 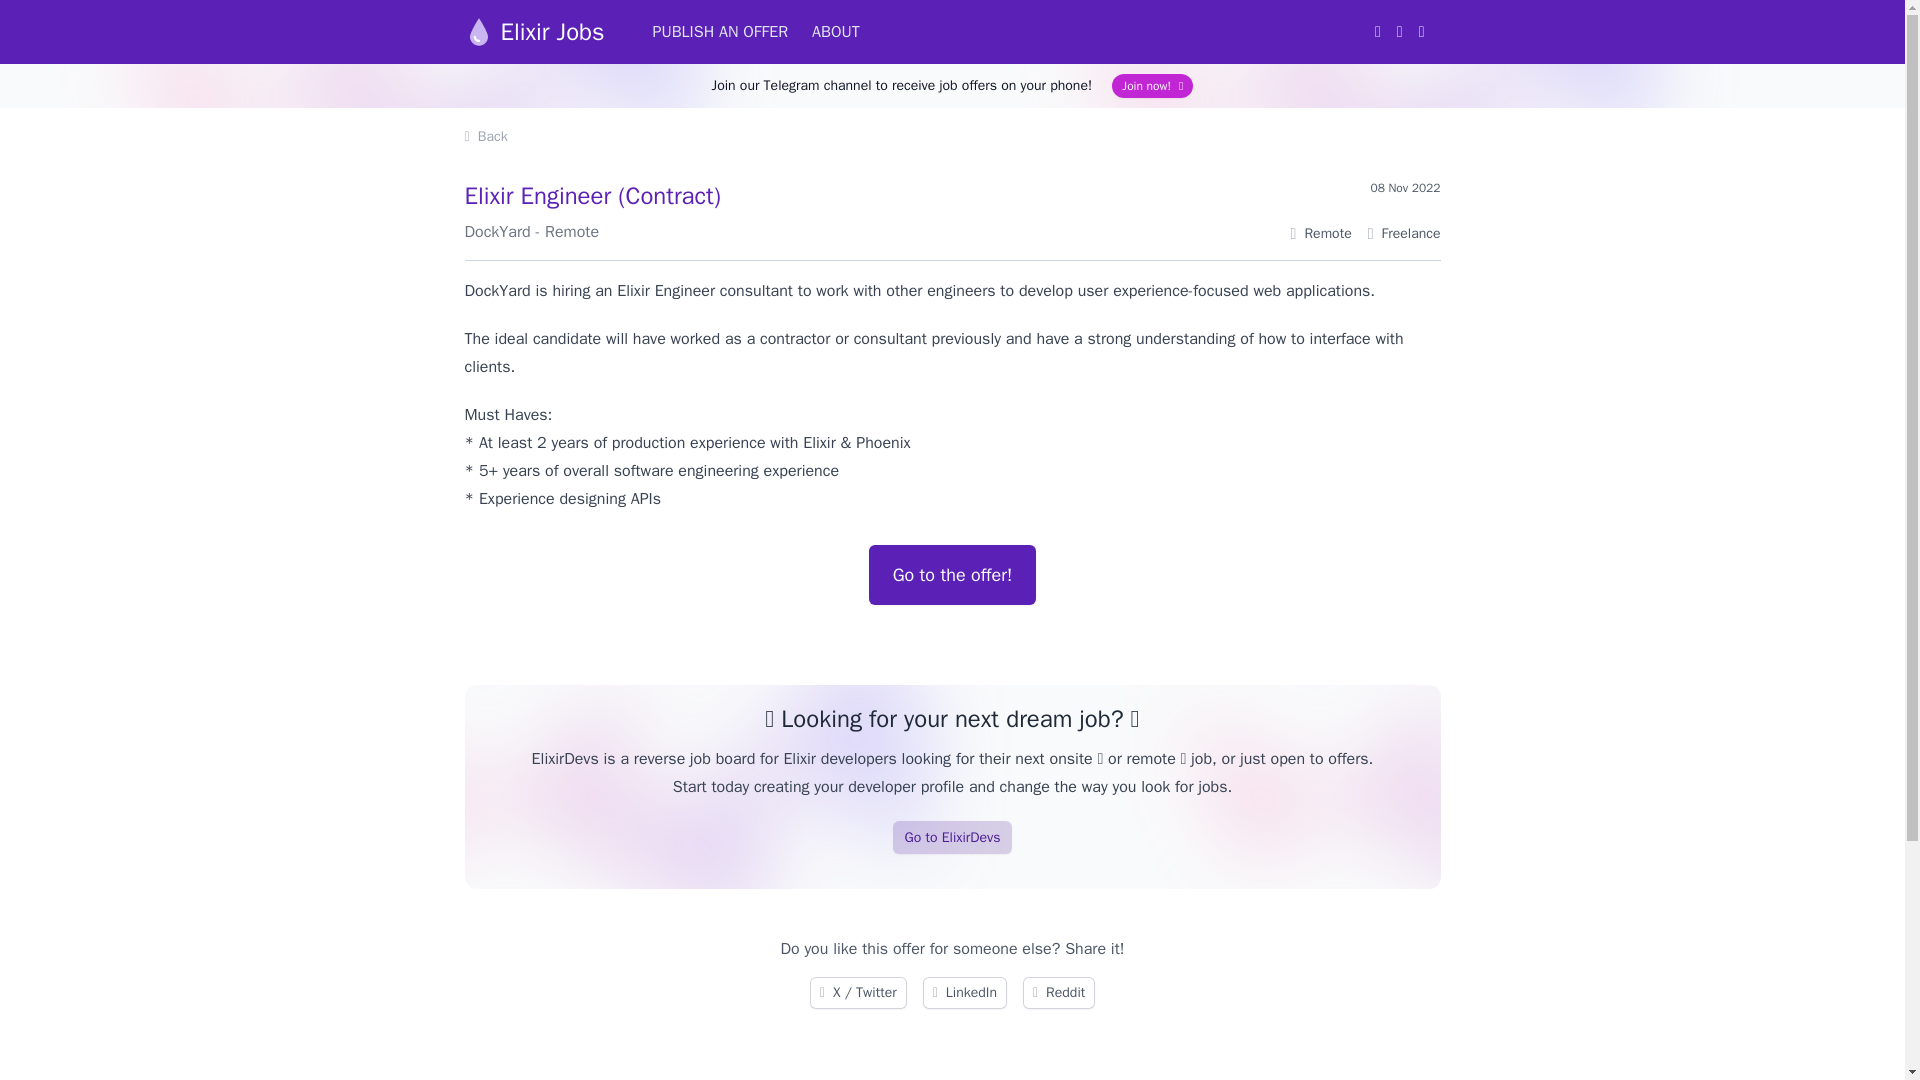 What do you see at coordinates (952, 574) in the screenshot?
I see `Go to the offer!` at bounding box center [952, 574].